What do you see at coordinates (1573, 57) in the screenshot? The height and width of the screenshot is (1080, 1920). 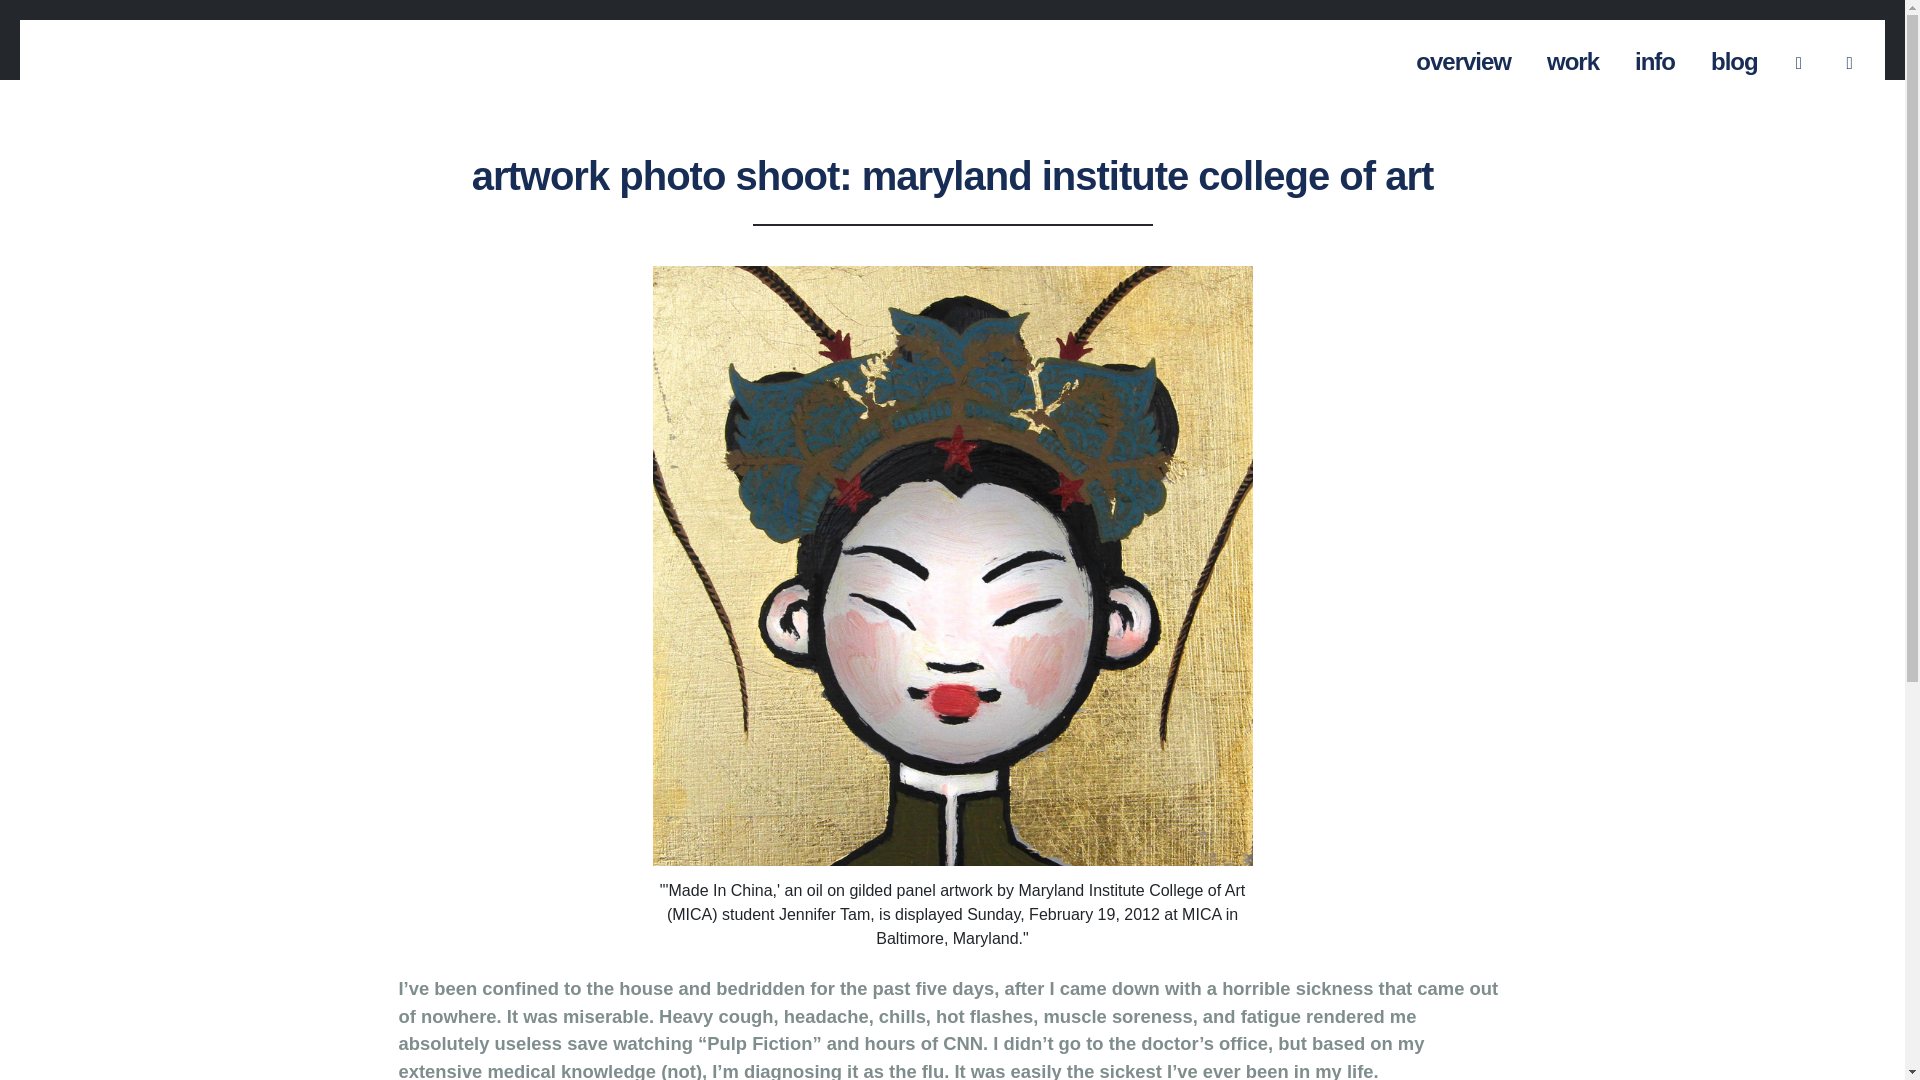 I see `work` at bounding box center [1573, 57].